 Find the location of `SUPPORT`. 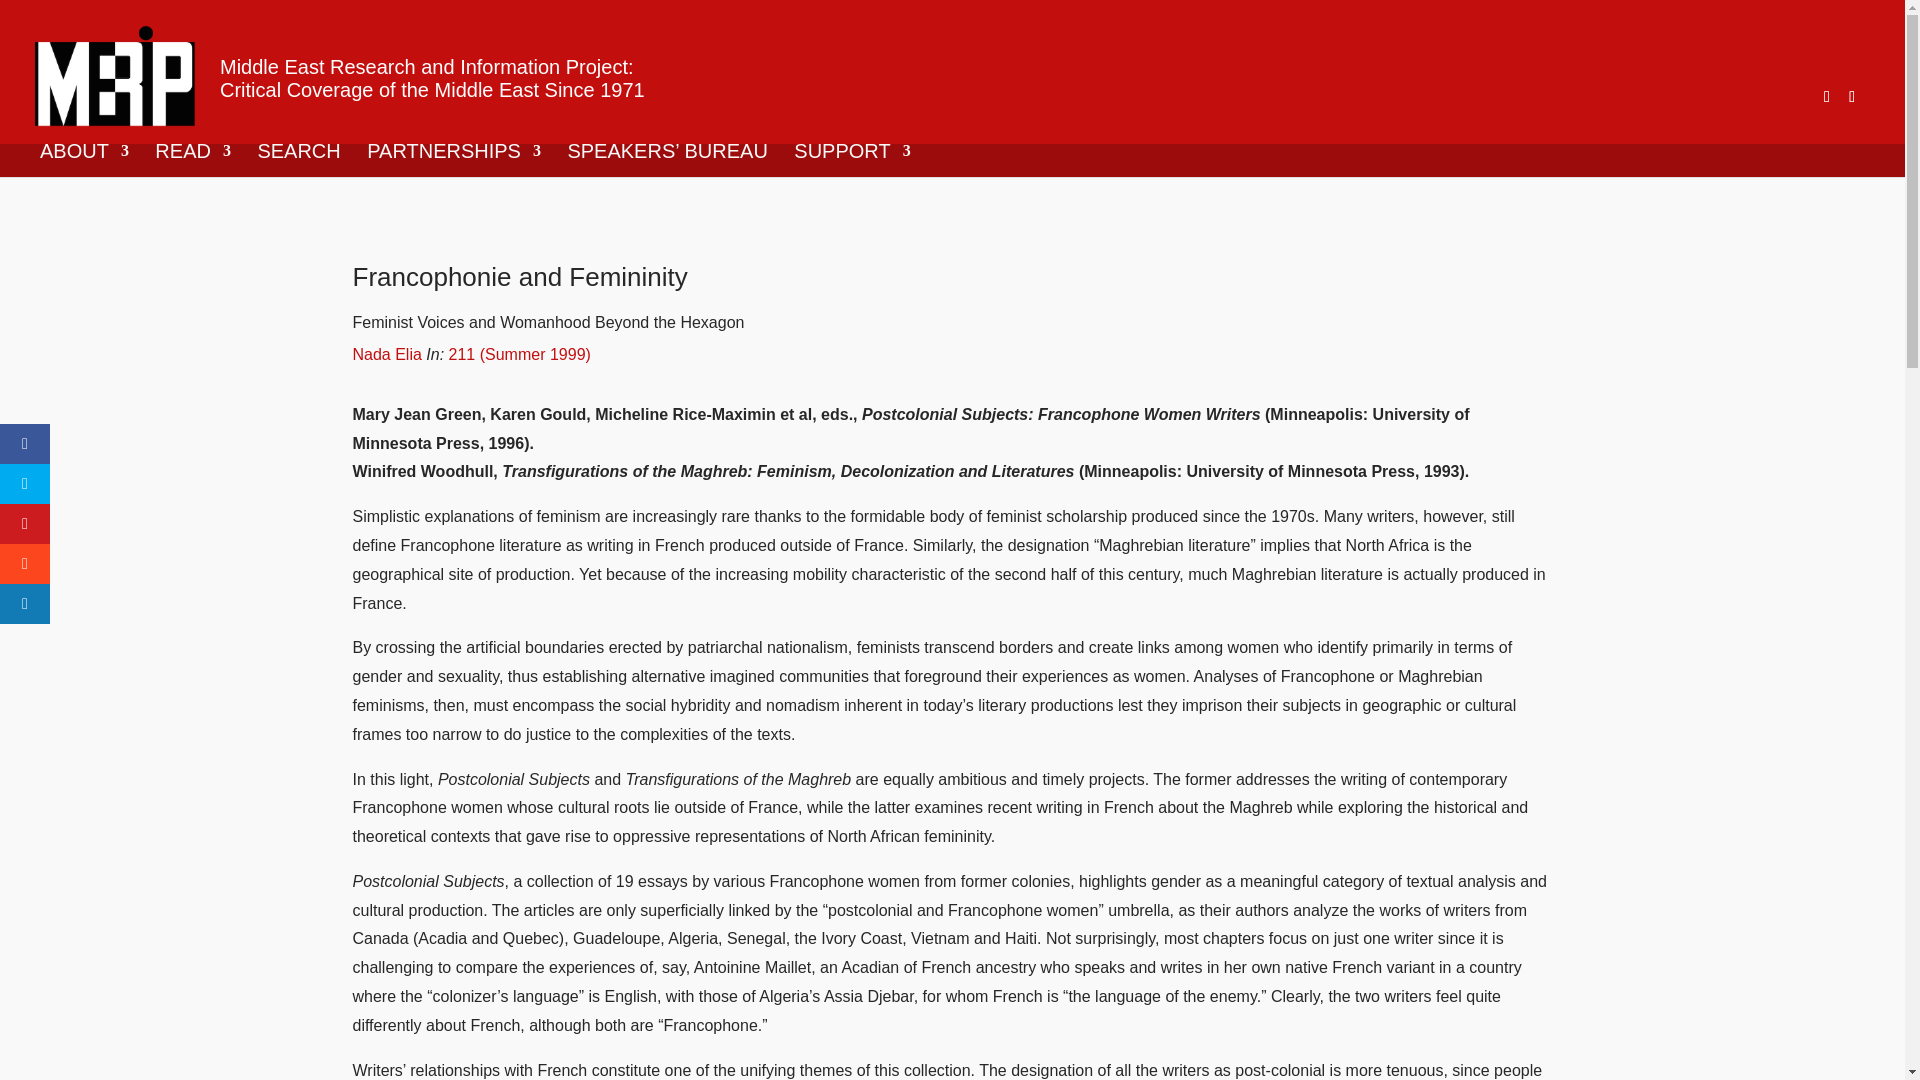

SUPPORT is located at coordinates (852, 160).